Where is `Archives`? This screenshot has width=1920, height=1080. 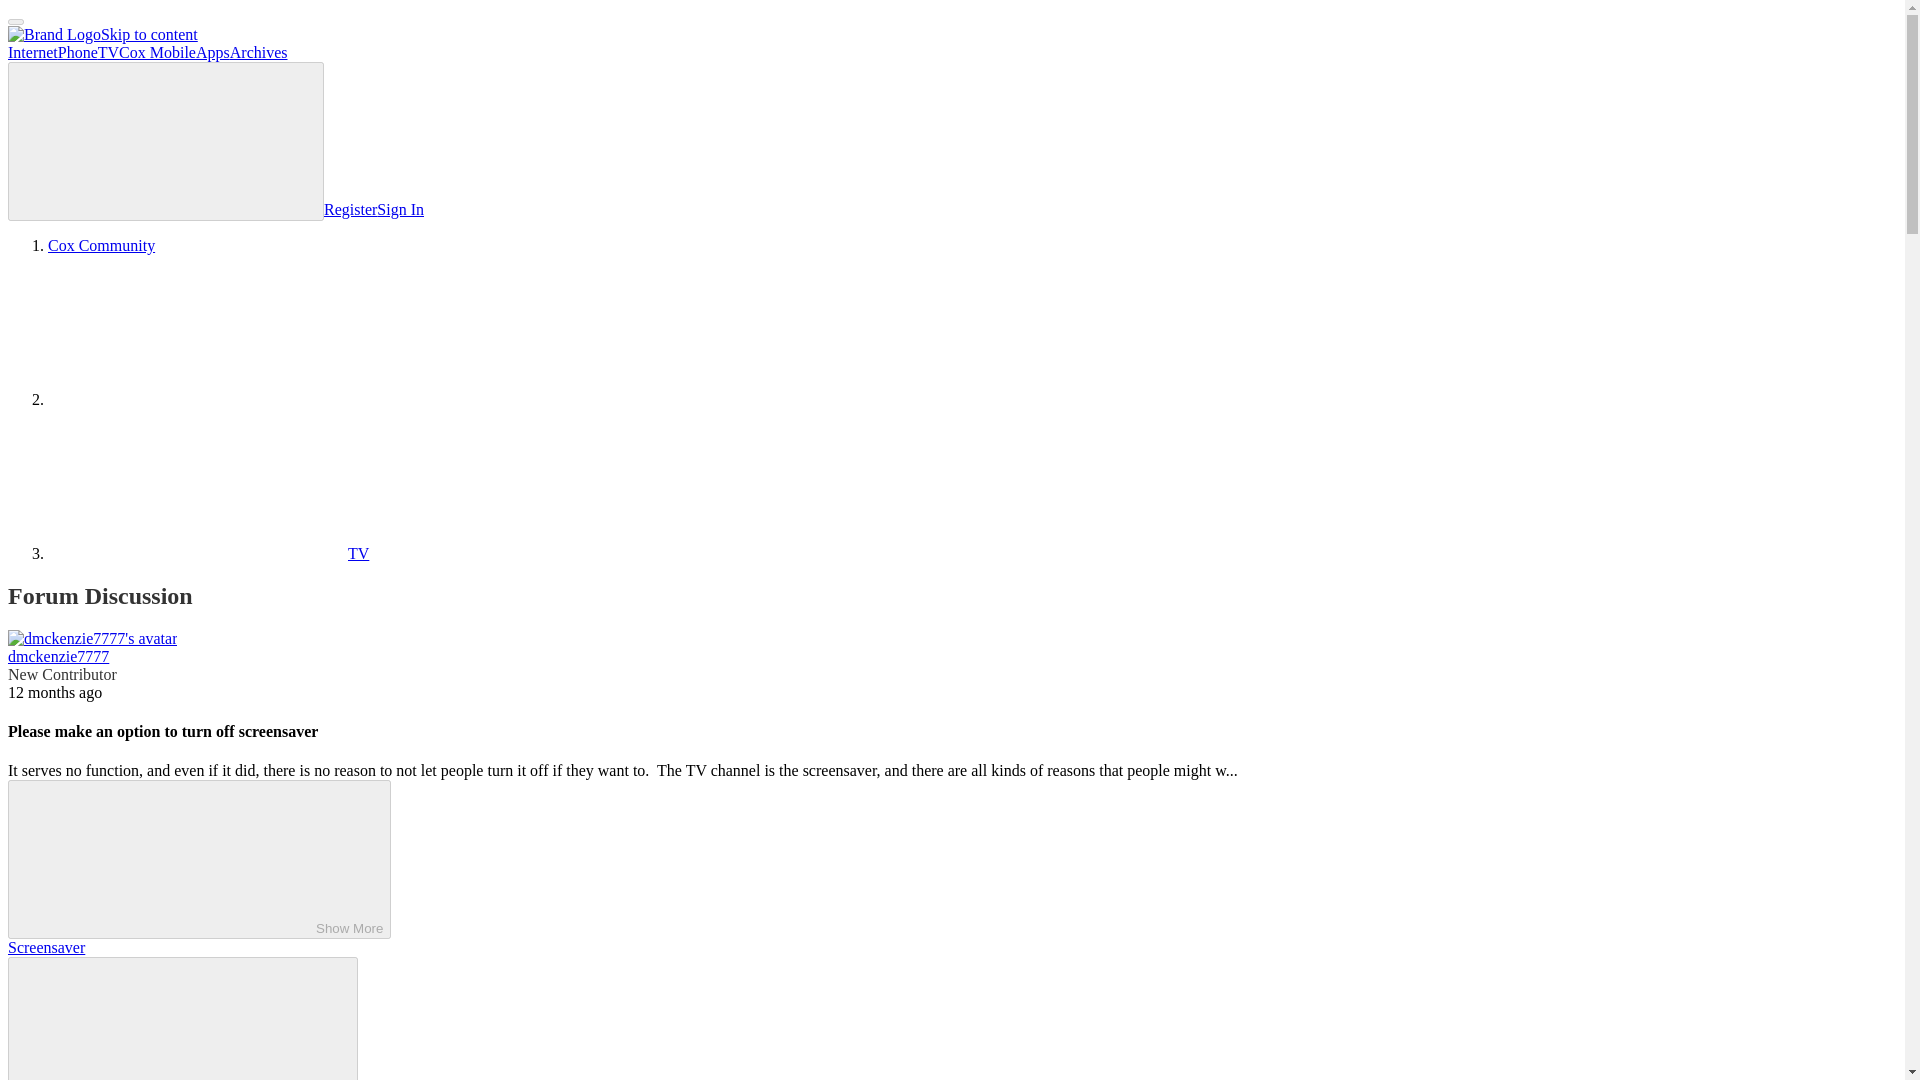 Archives is located at coordinates (259, 52).